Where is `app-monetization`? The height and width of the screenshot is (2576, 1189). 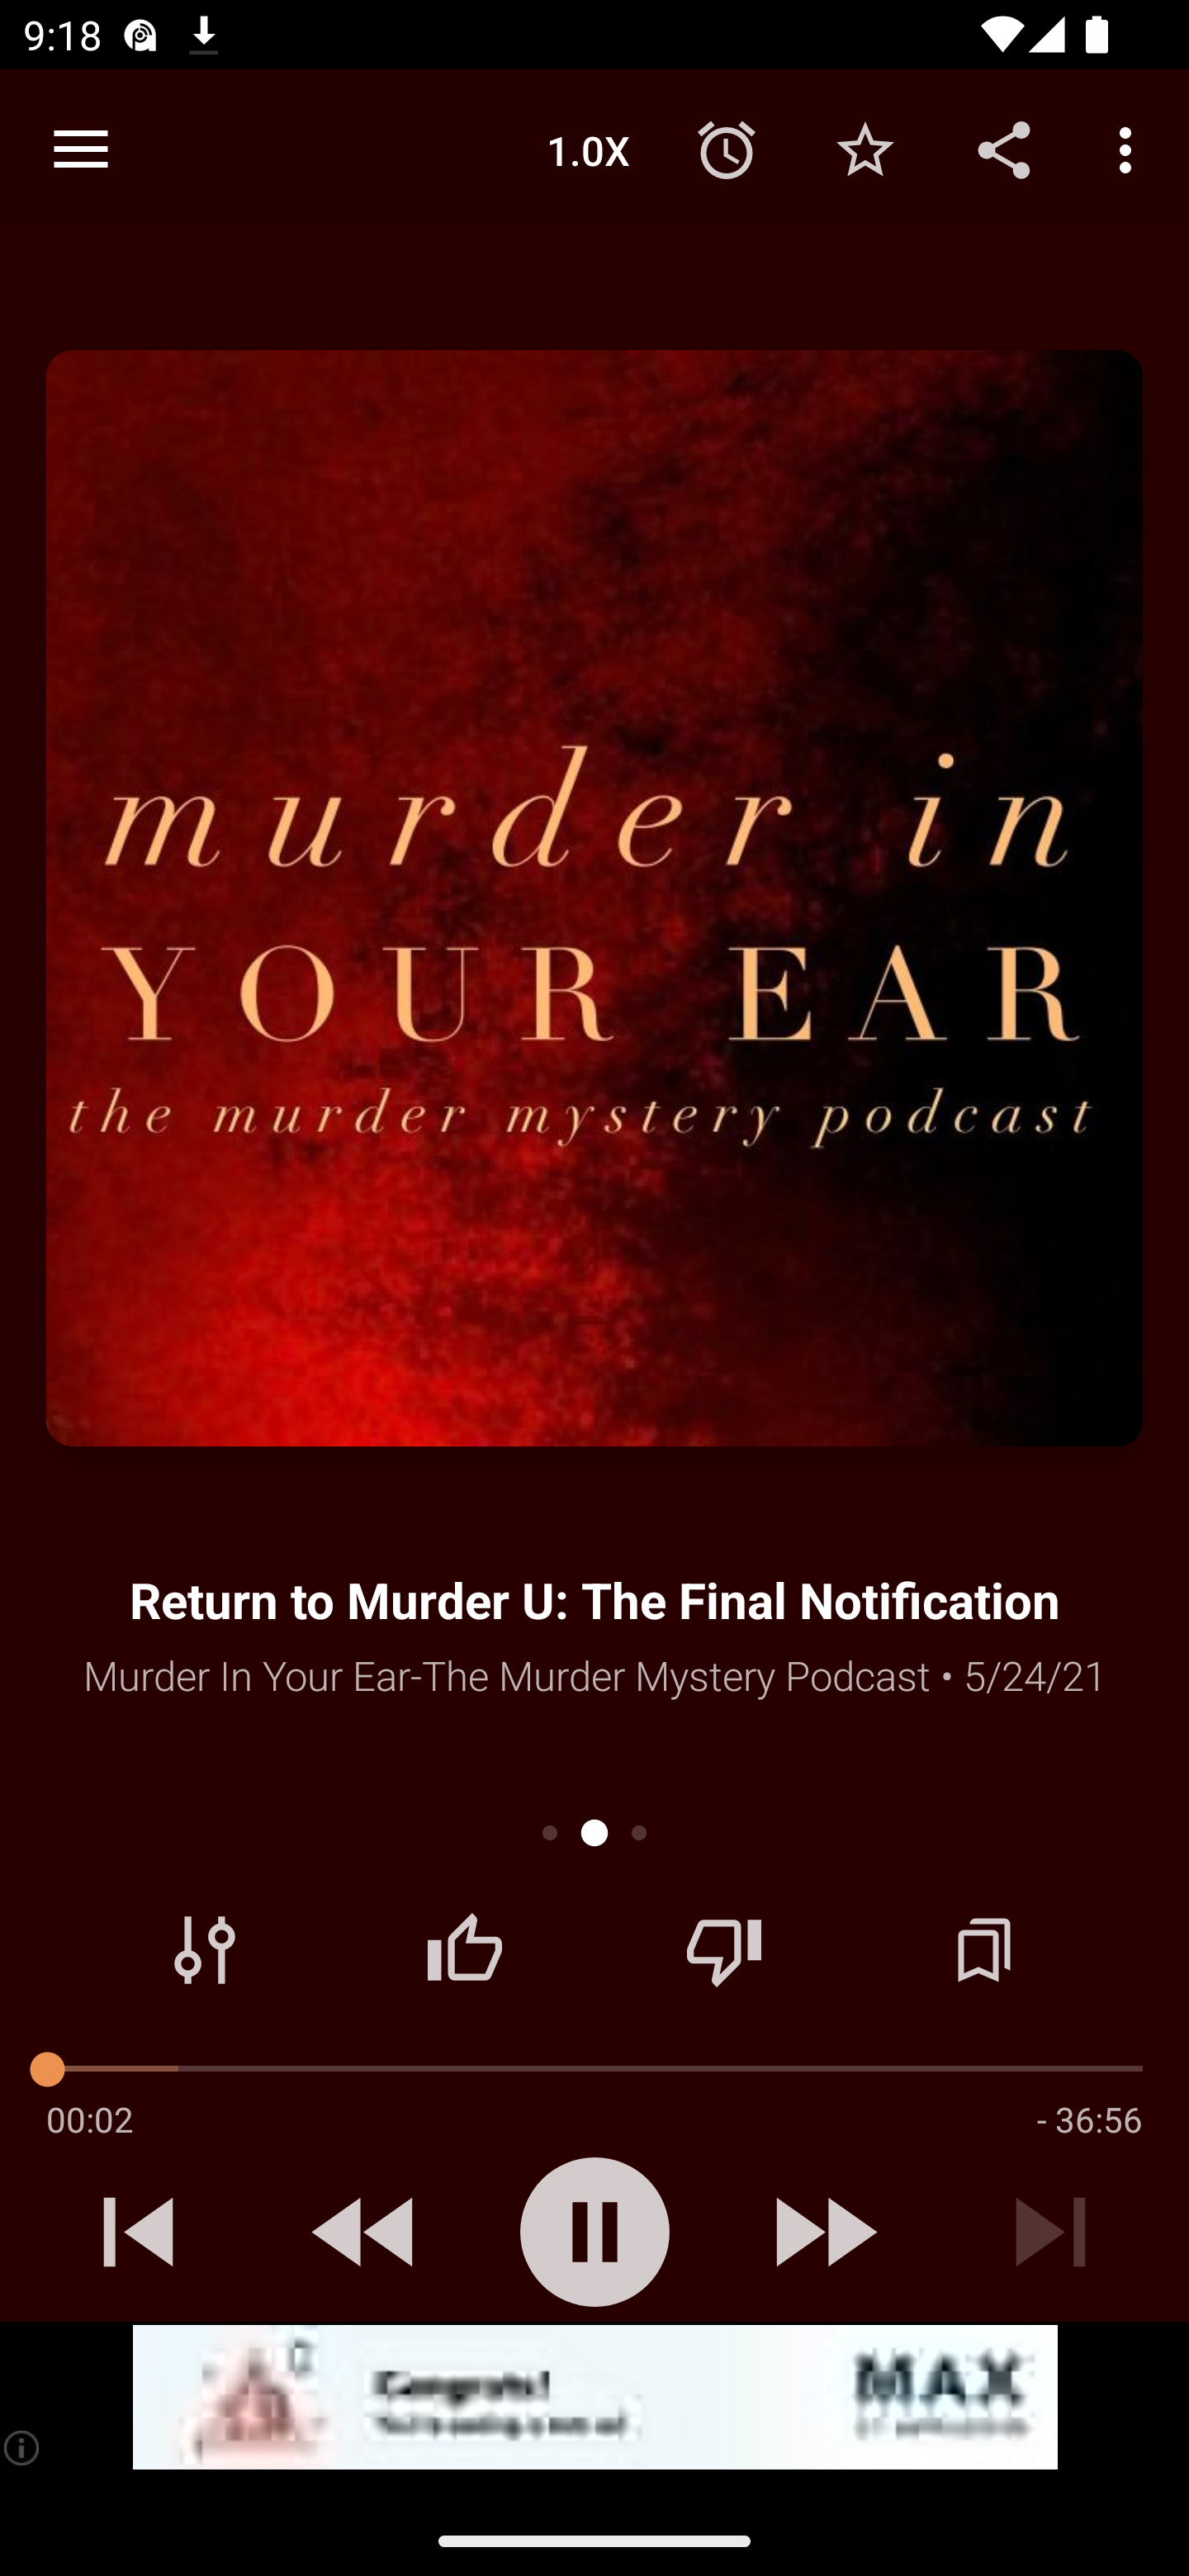 app-monetization is located at coordinates (594, 2398).